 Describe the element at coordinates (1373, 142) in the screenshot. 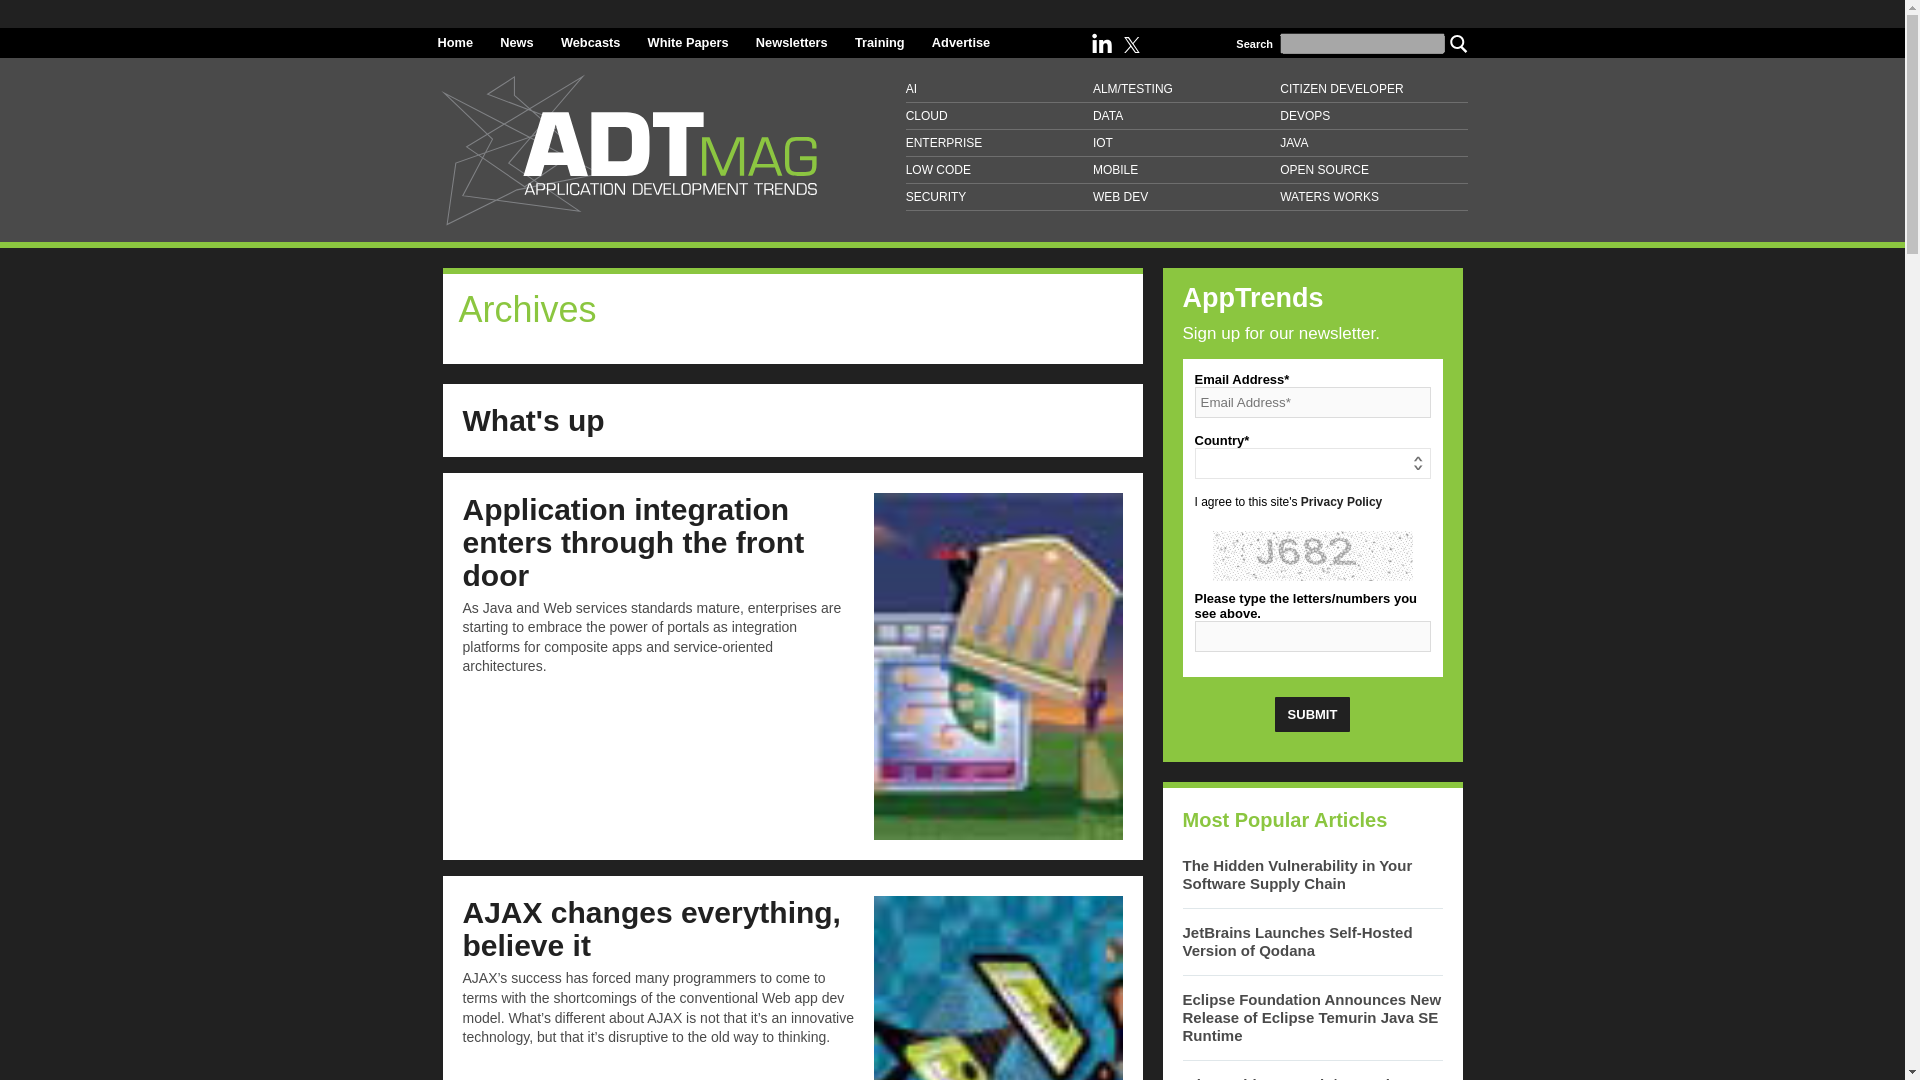

I see `JAVA` at that location.